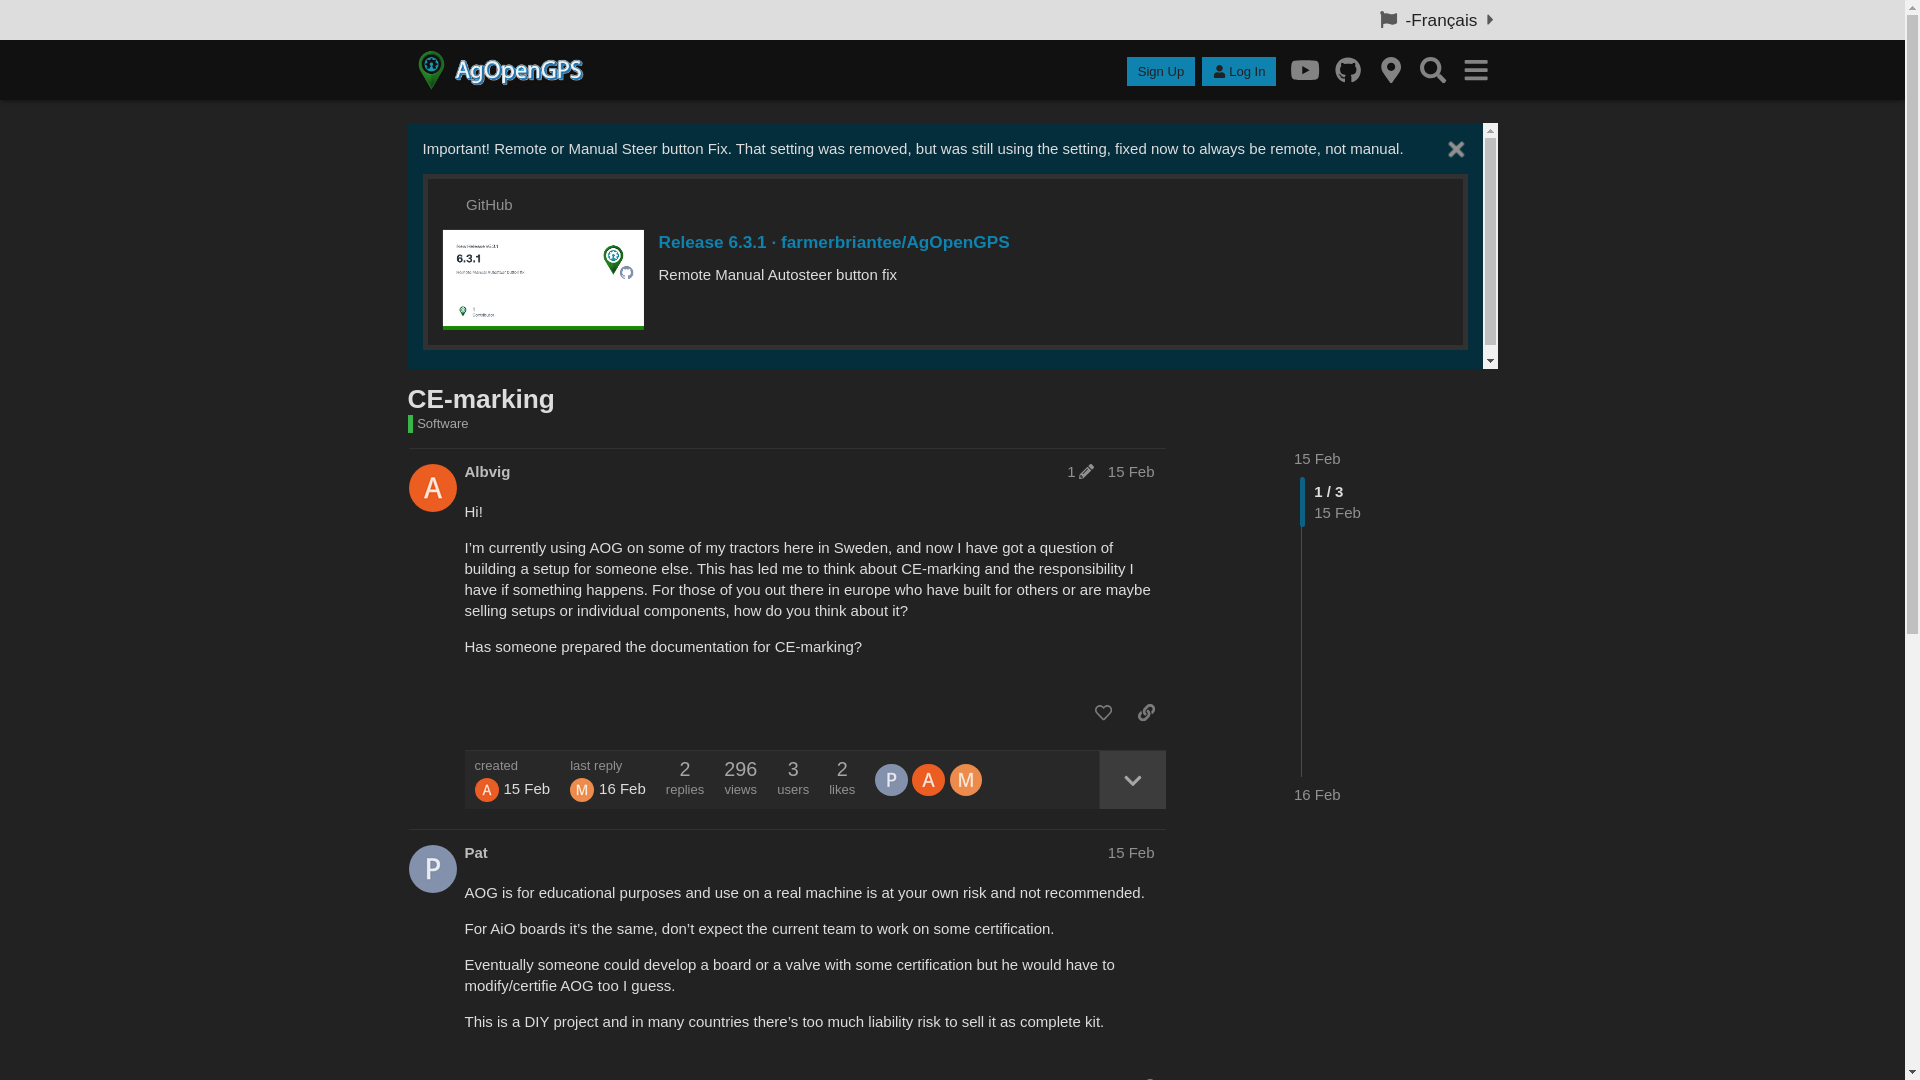 The width and height of the screenshot is (1920, 1080). Describe the element at coordinates (487, 471) in the screenshot. I see `Albvig` at that location.